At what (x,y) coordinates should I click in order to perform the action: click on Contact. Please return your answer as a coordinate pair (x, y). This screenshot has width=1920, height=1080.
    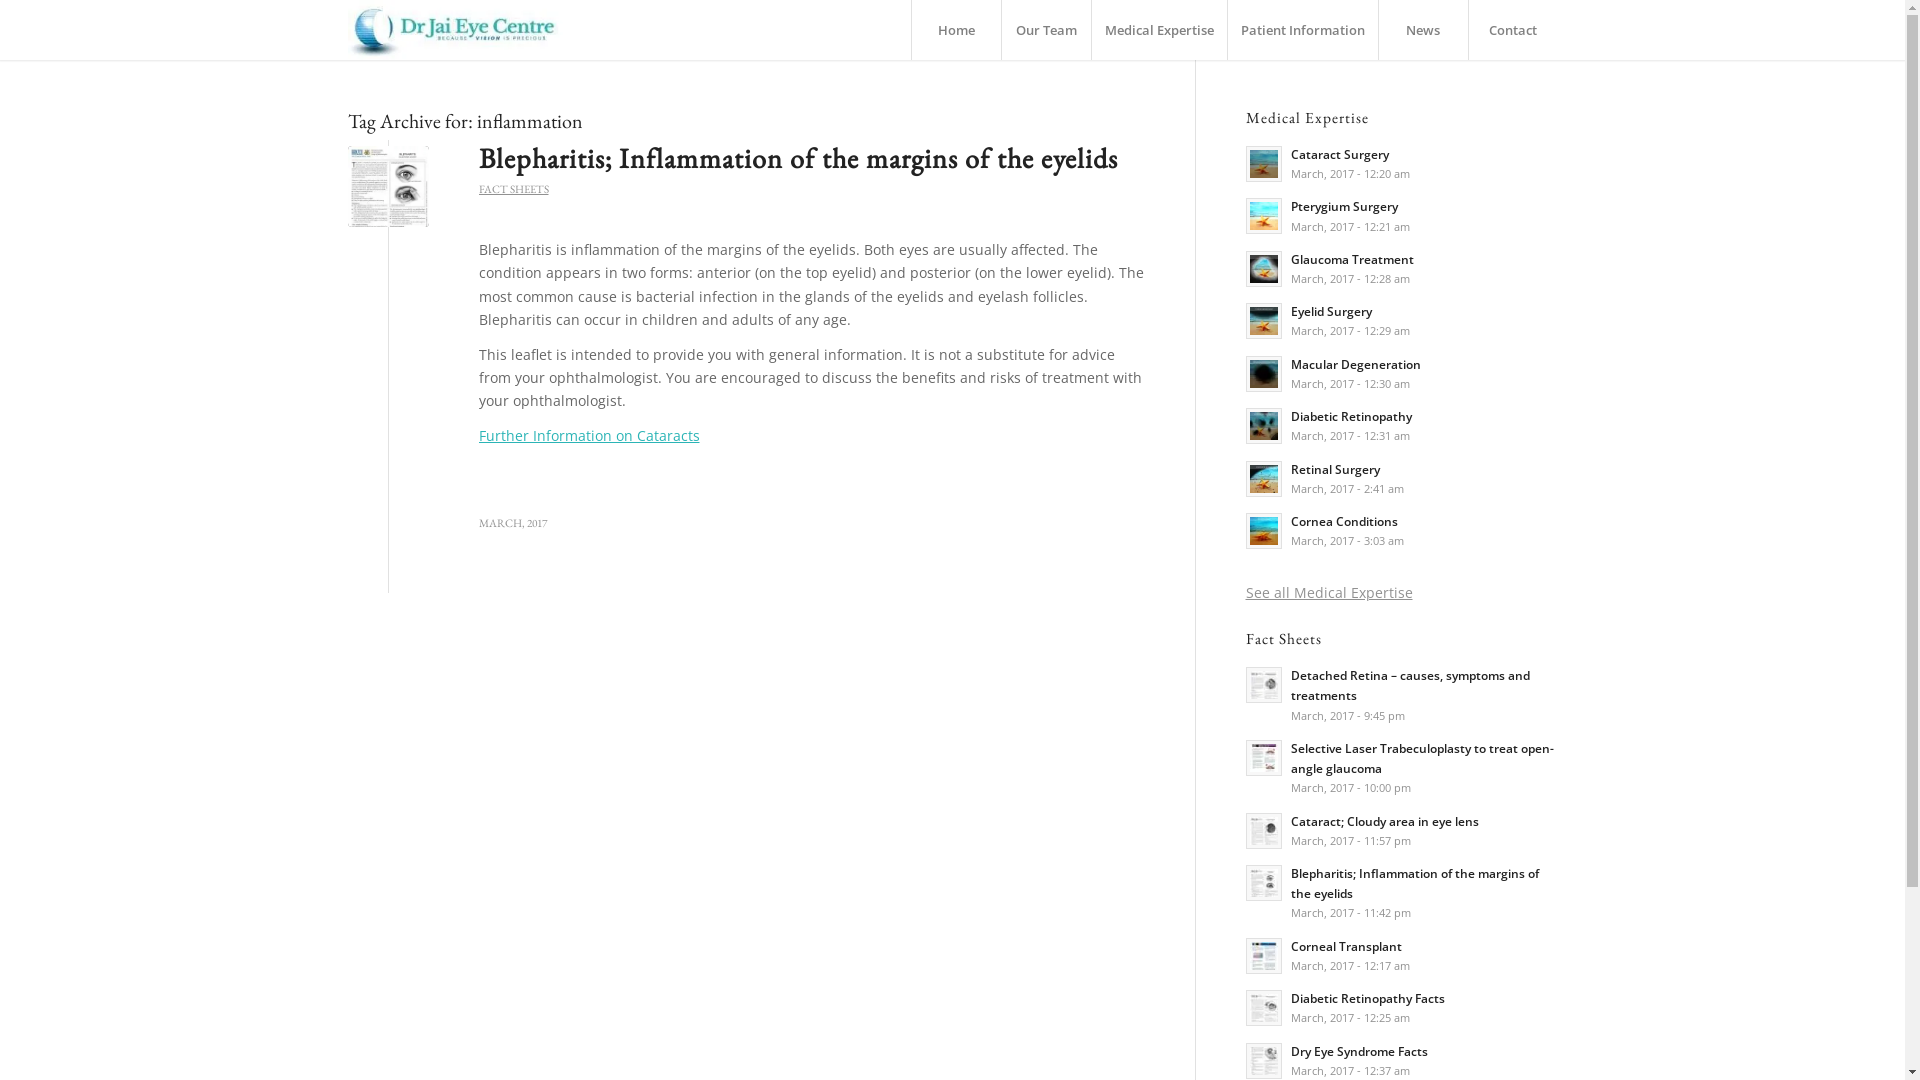
    Looking at the image, I should click on (1513, 30).